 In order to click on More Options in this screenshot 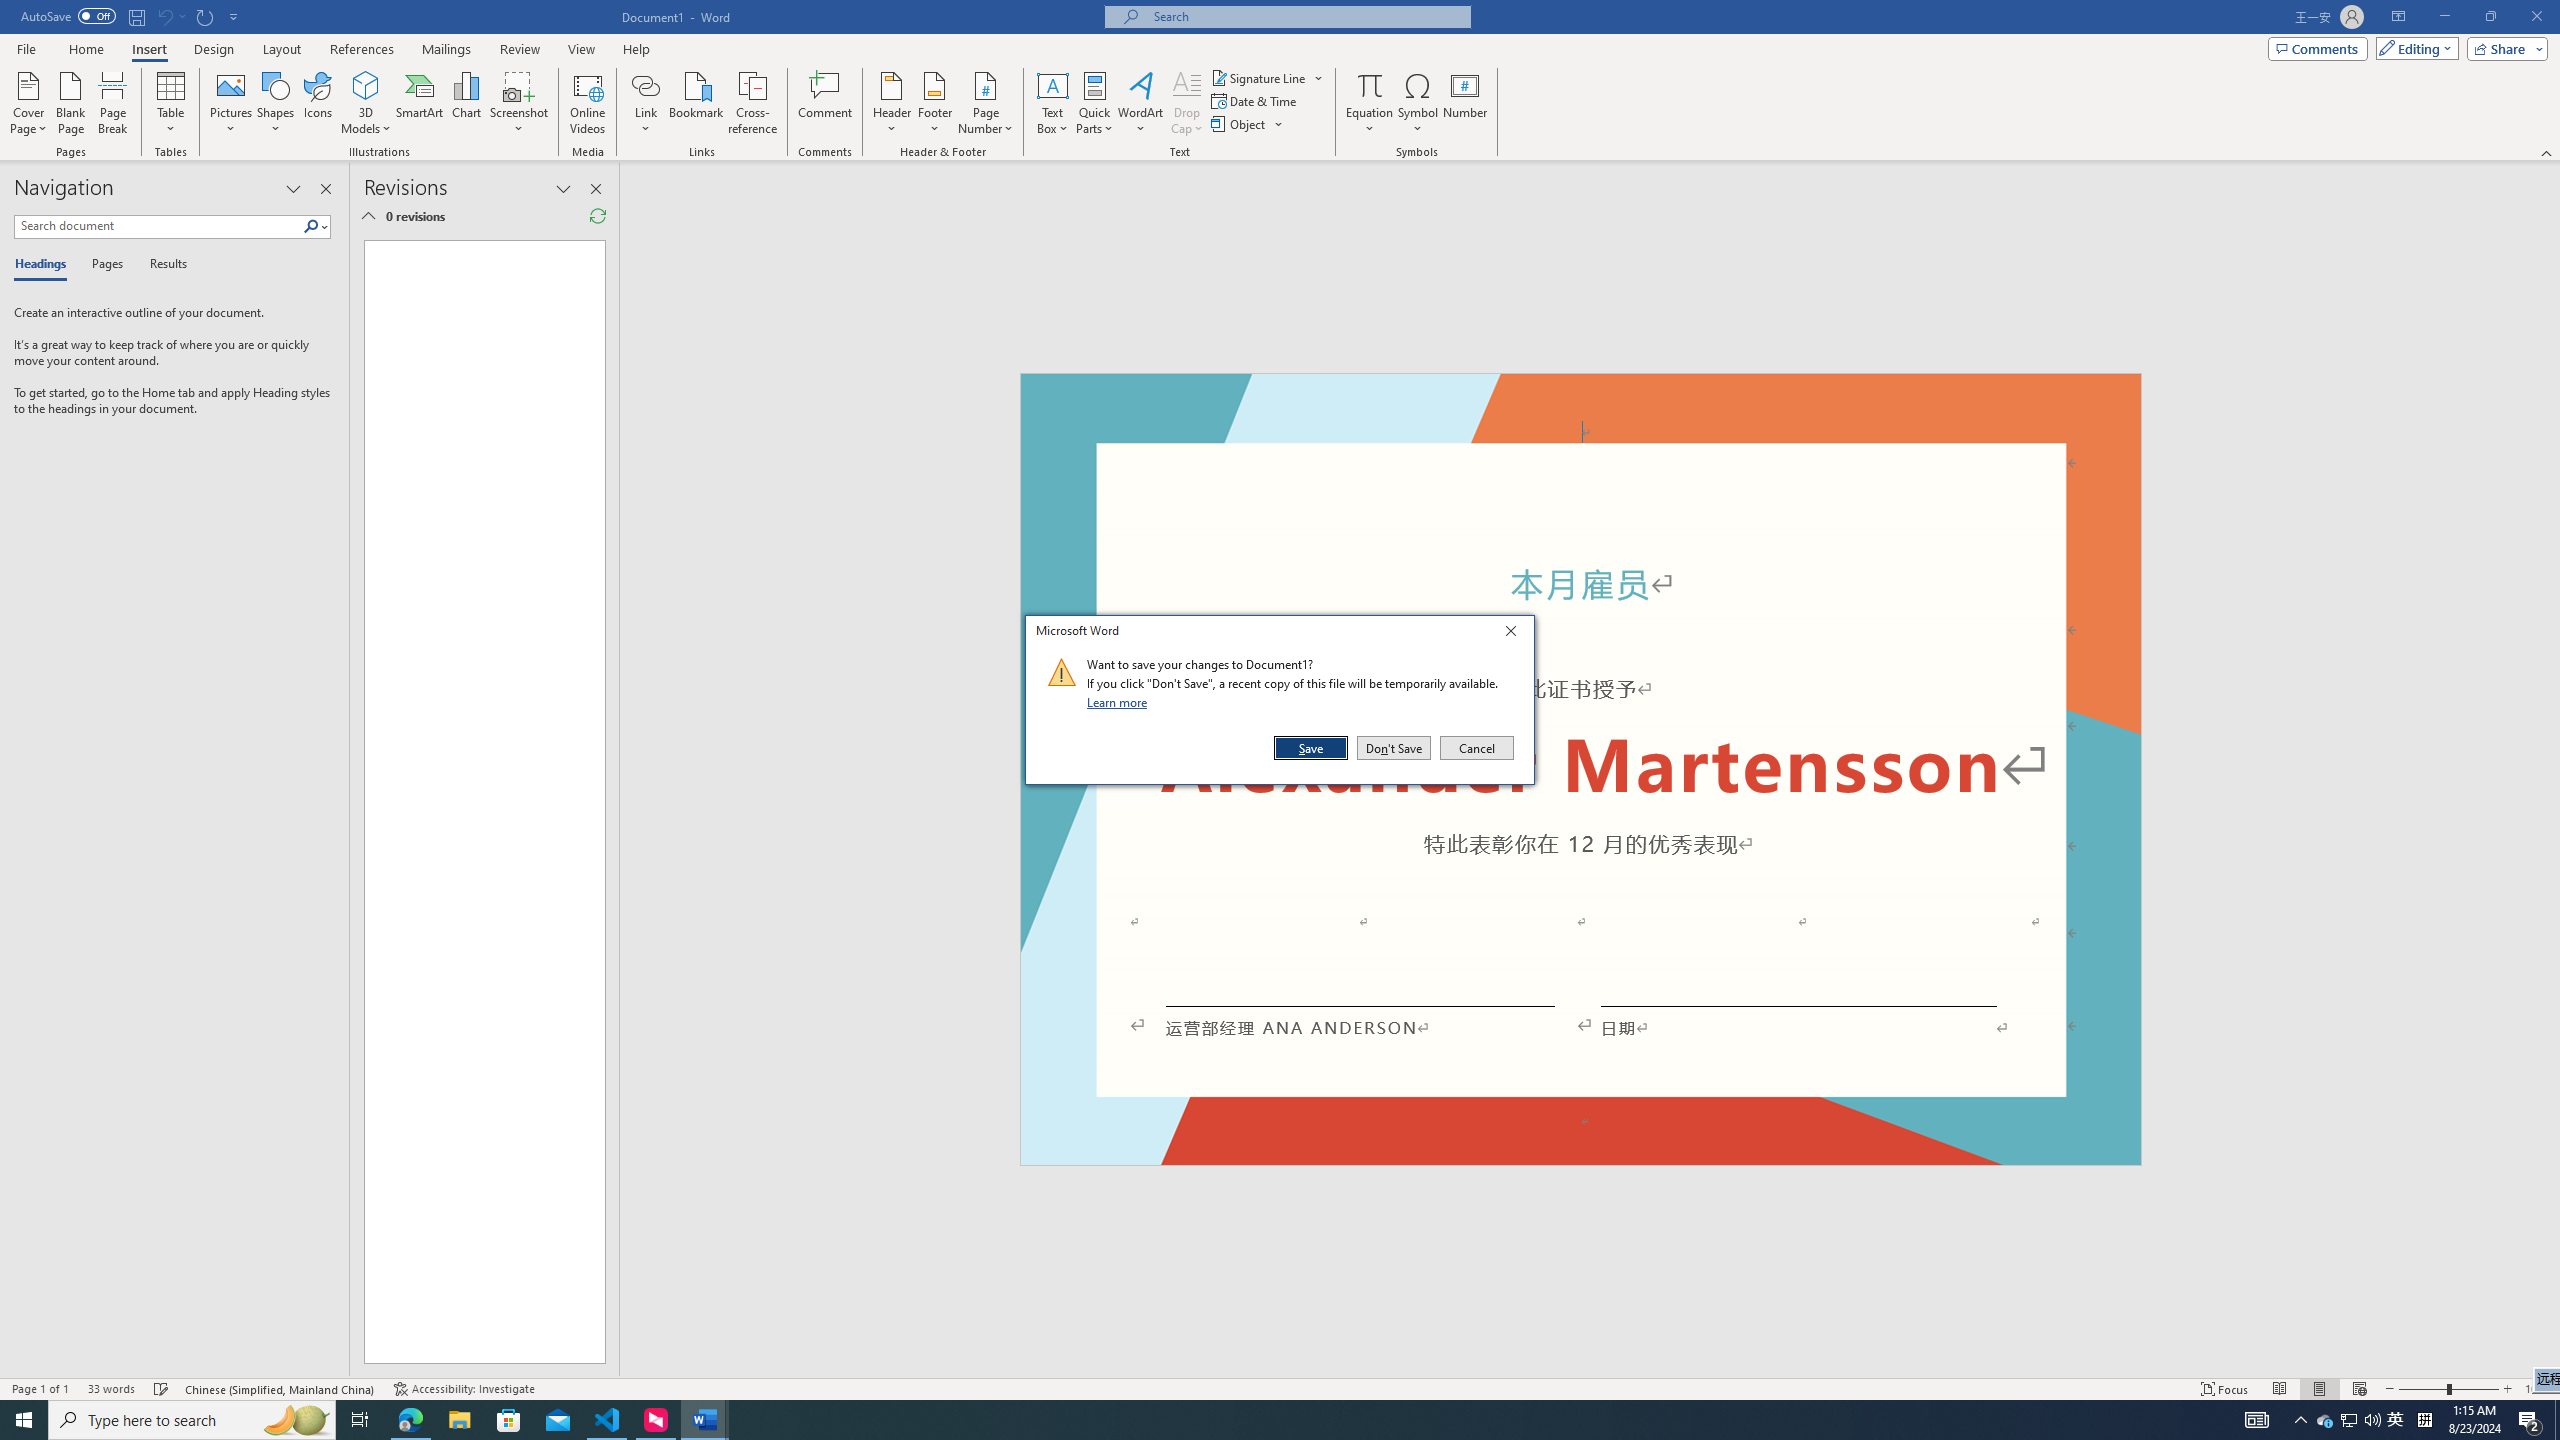, I will do `click(1370, 121)`.